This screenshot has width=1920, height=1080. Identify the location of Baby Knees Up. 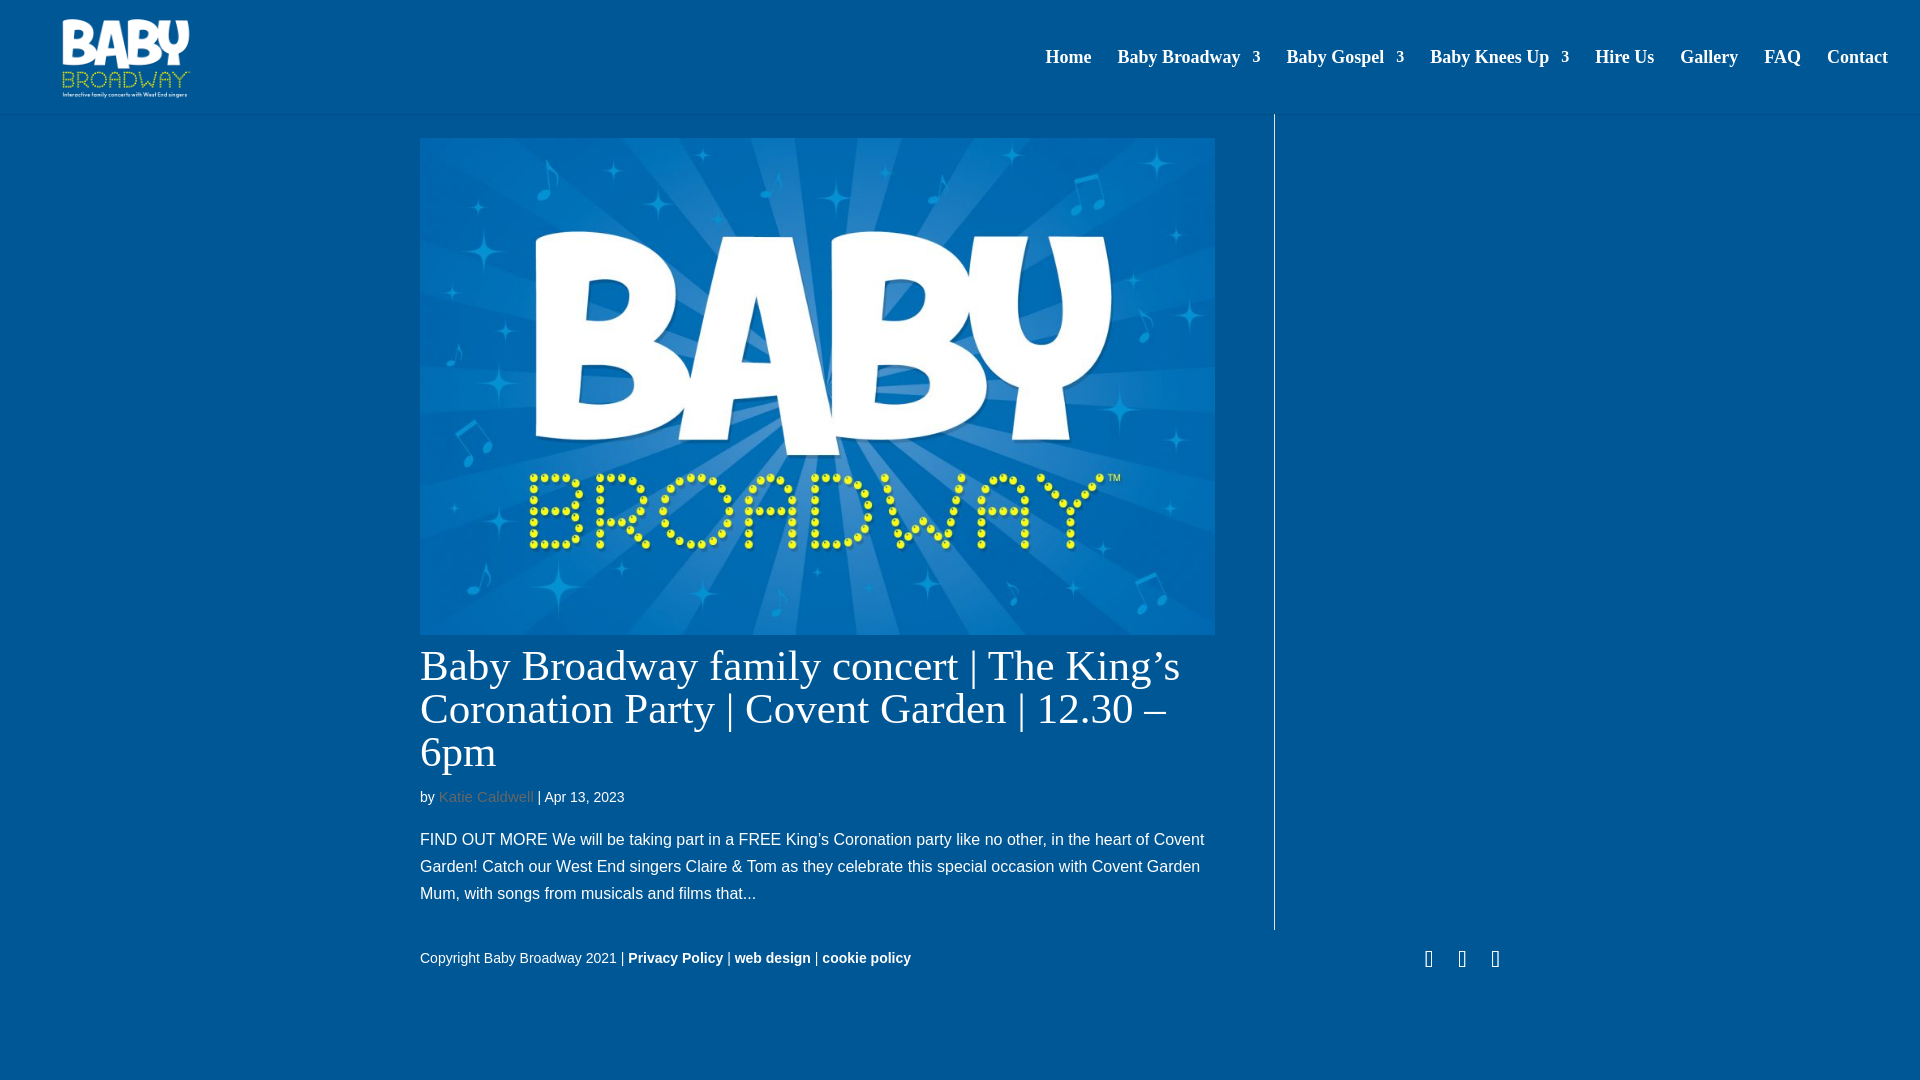
(1499, 82).